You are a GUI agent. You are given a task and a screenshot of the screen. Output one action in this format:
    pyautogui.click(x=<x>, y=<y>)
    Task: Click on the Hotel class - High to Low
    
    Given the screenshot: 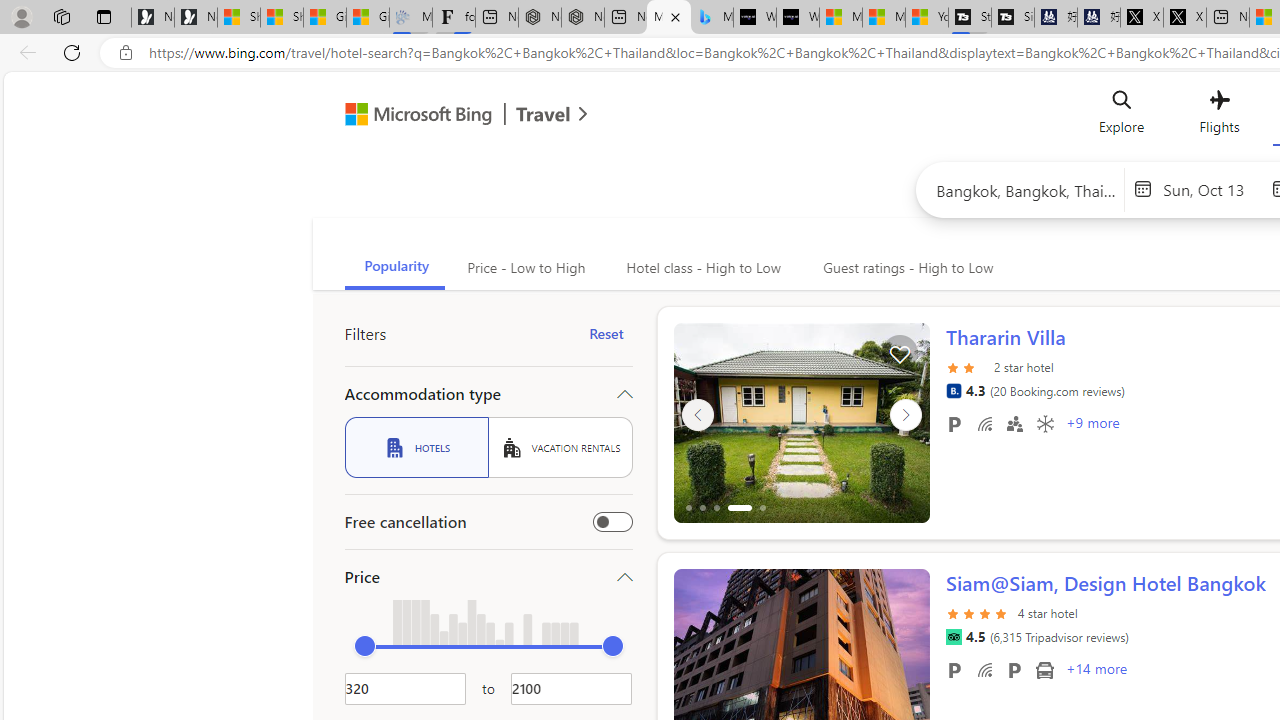 What is the action you would take?
    pyautogui.click(x=701, y=268)
    